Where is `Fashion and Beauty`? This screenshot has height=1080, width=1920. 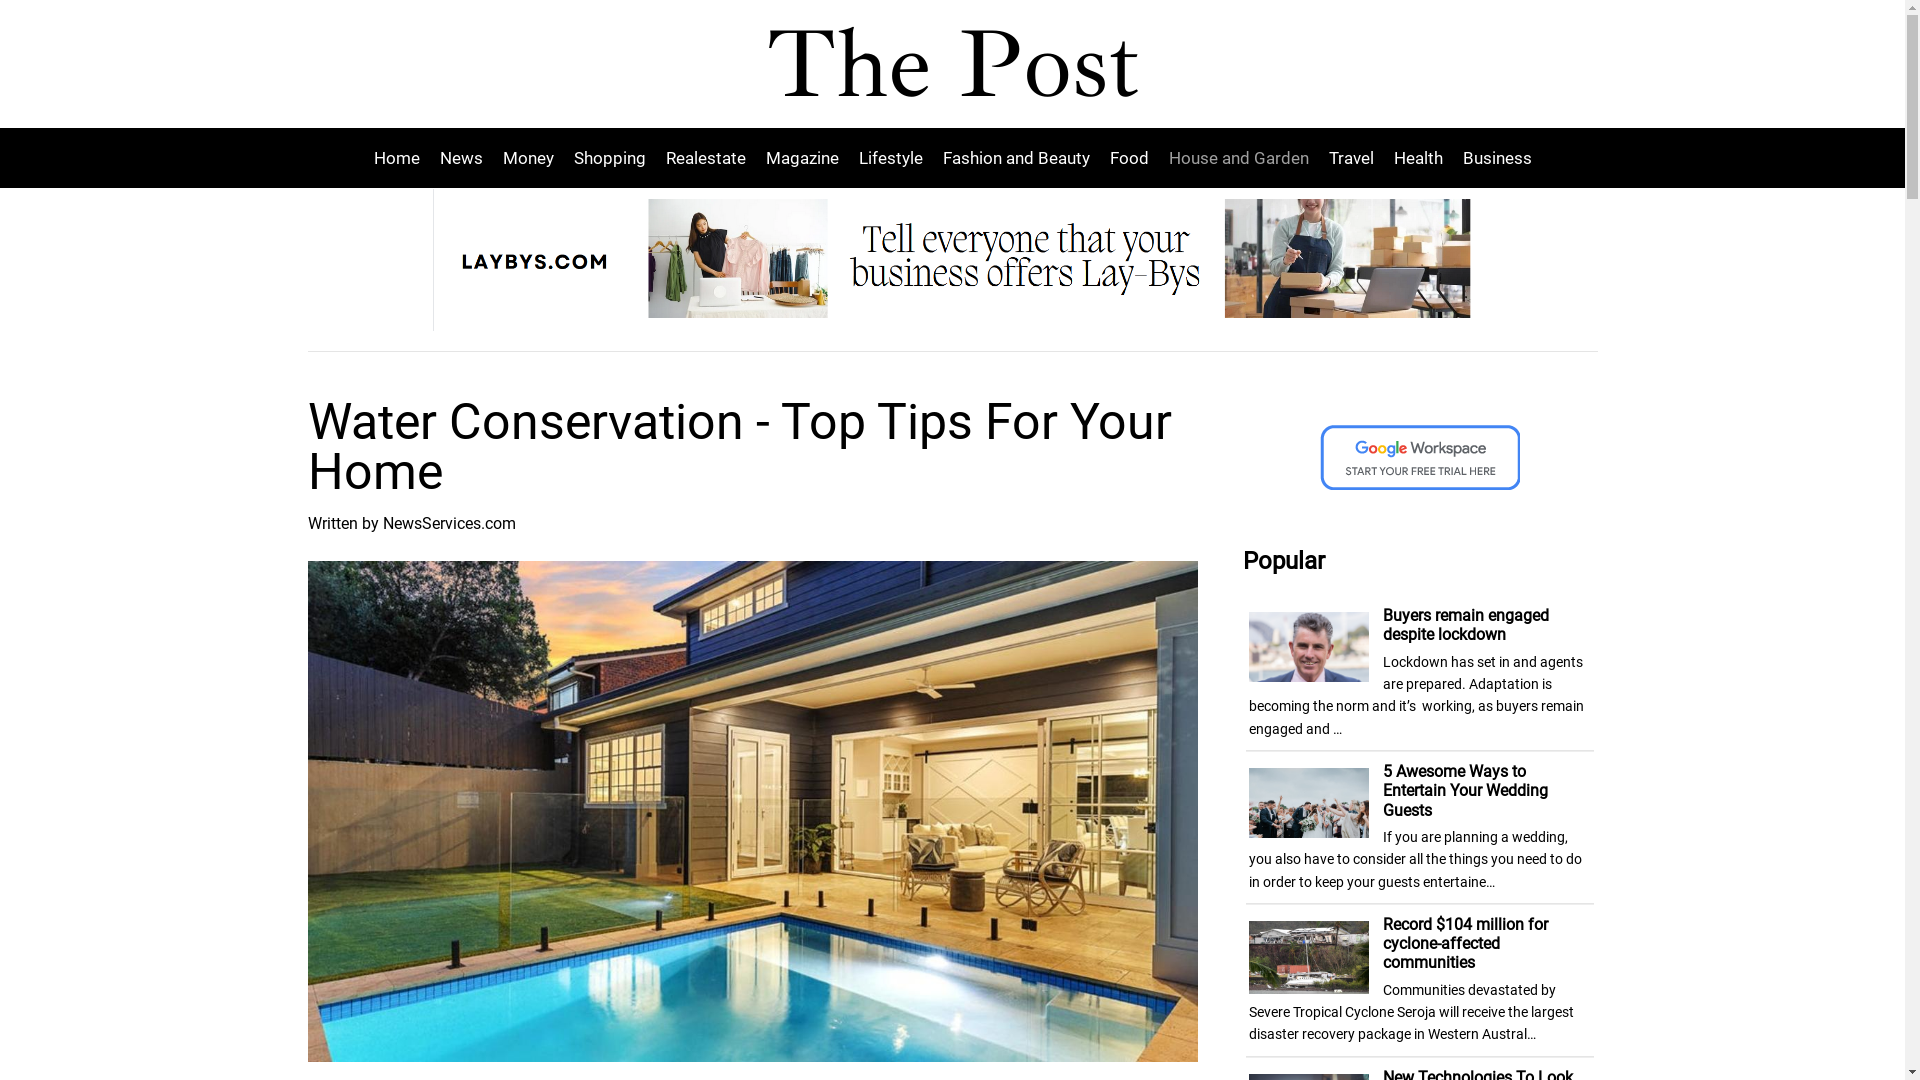 Fashion and Beauty is located at coordinates (1016, 158).